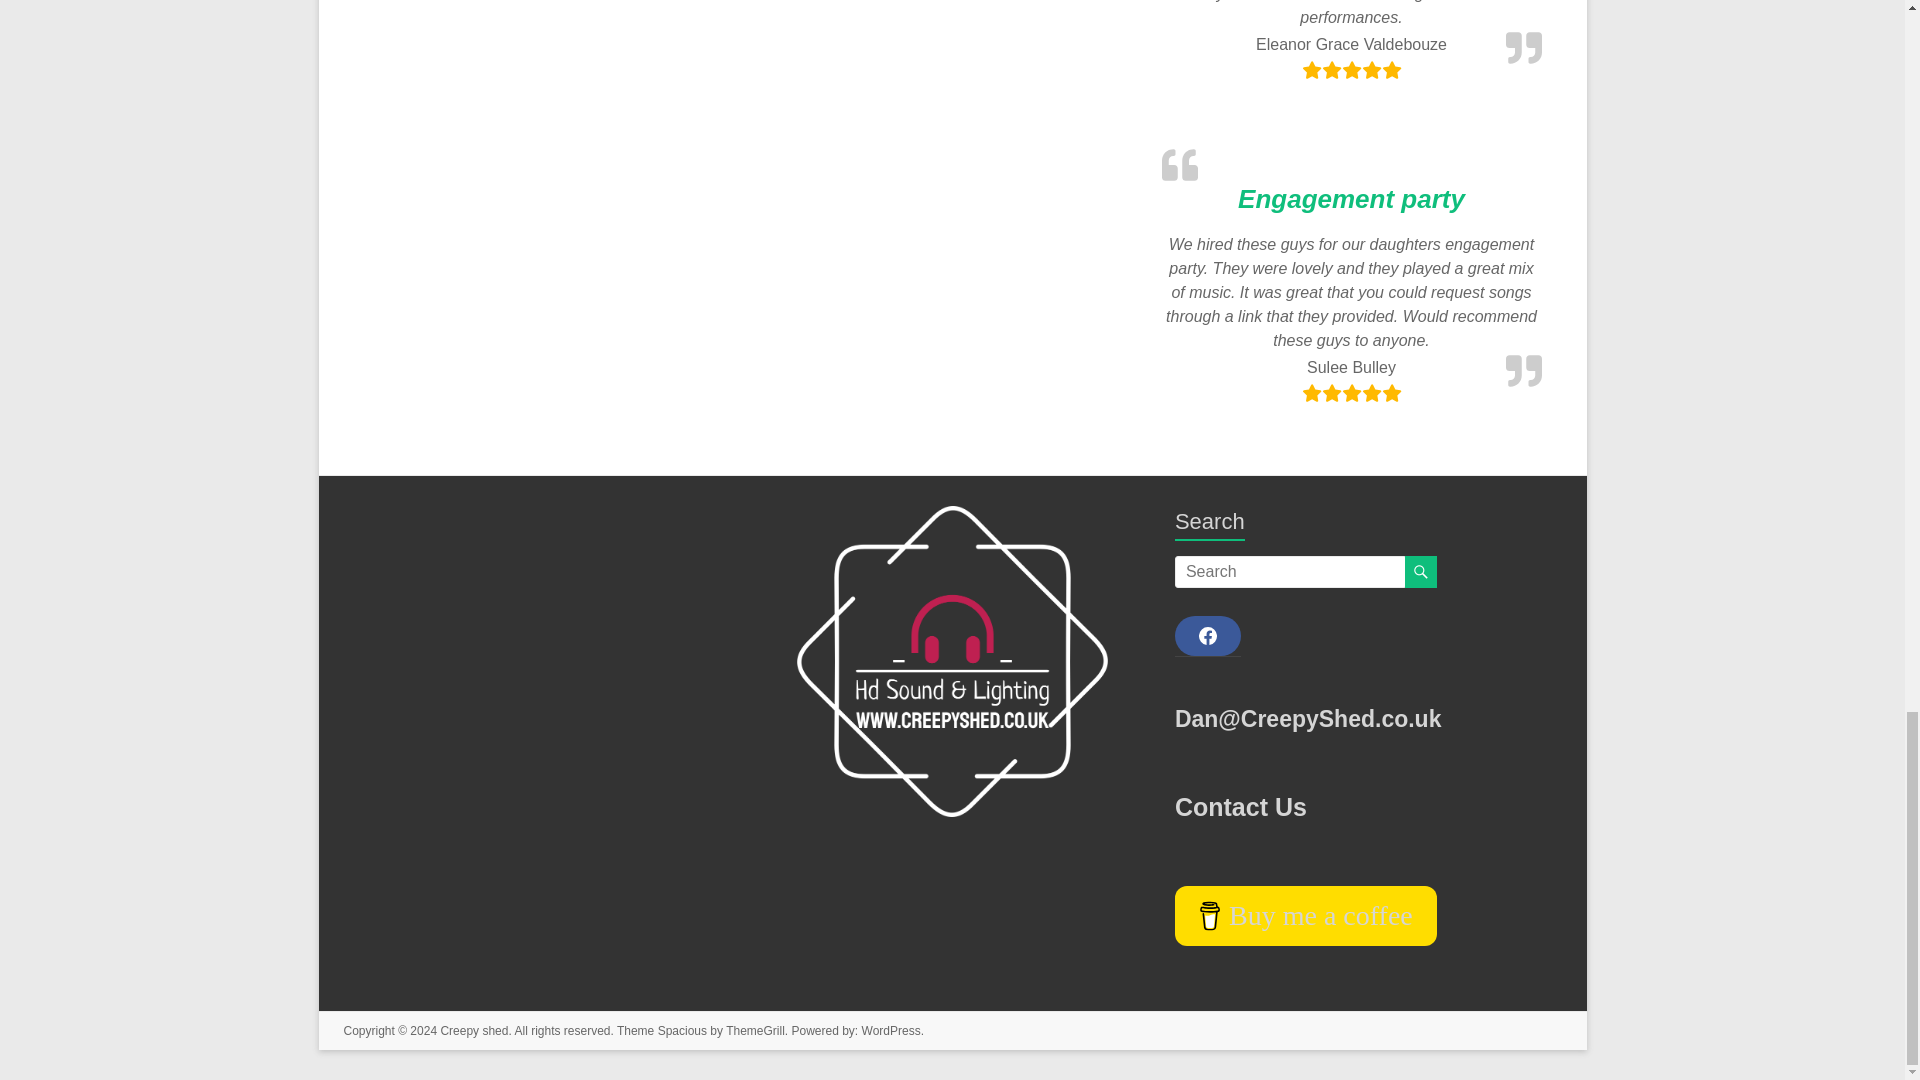  Describe the element at coordinates (682, 1030) in the screenshot. I see `Spacious` at that location.